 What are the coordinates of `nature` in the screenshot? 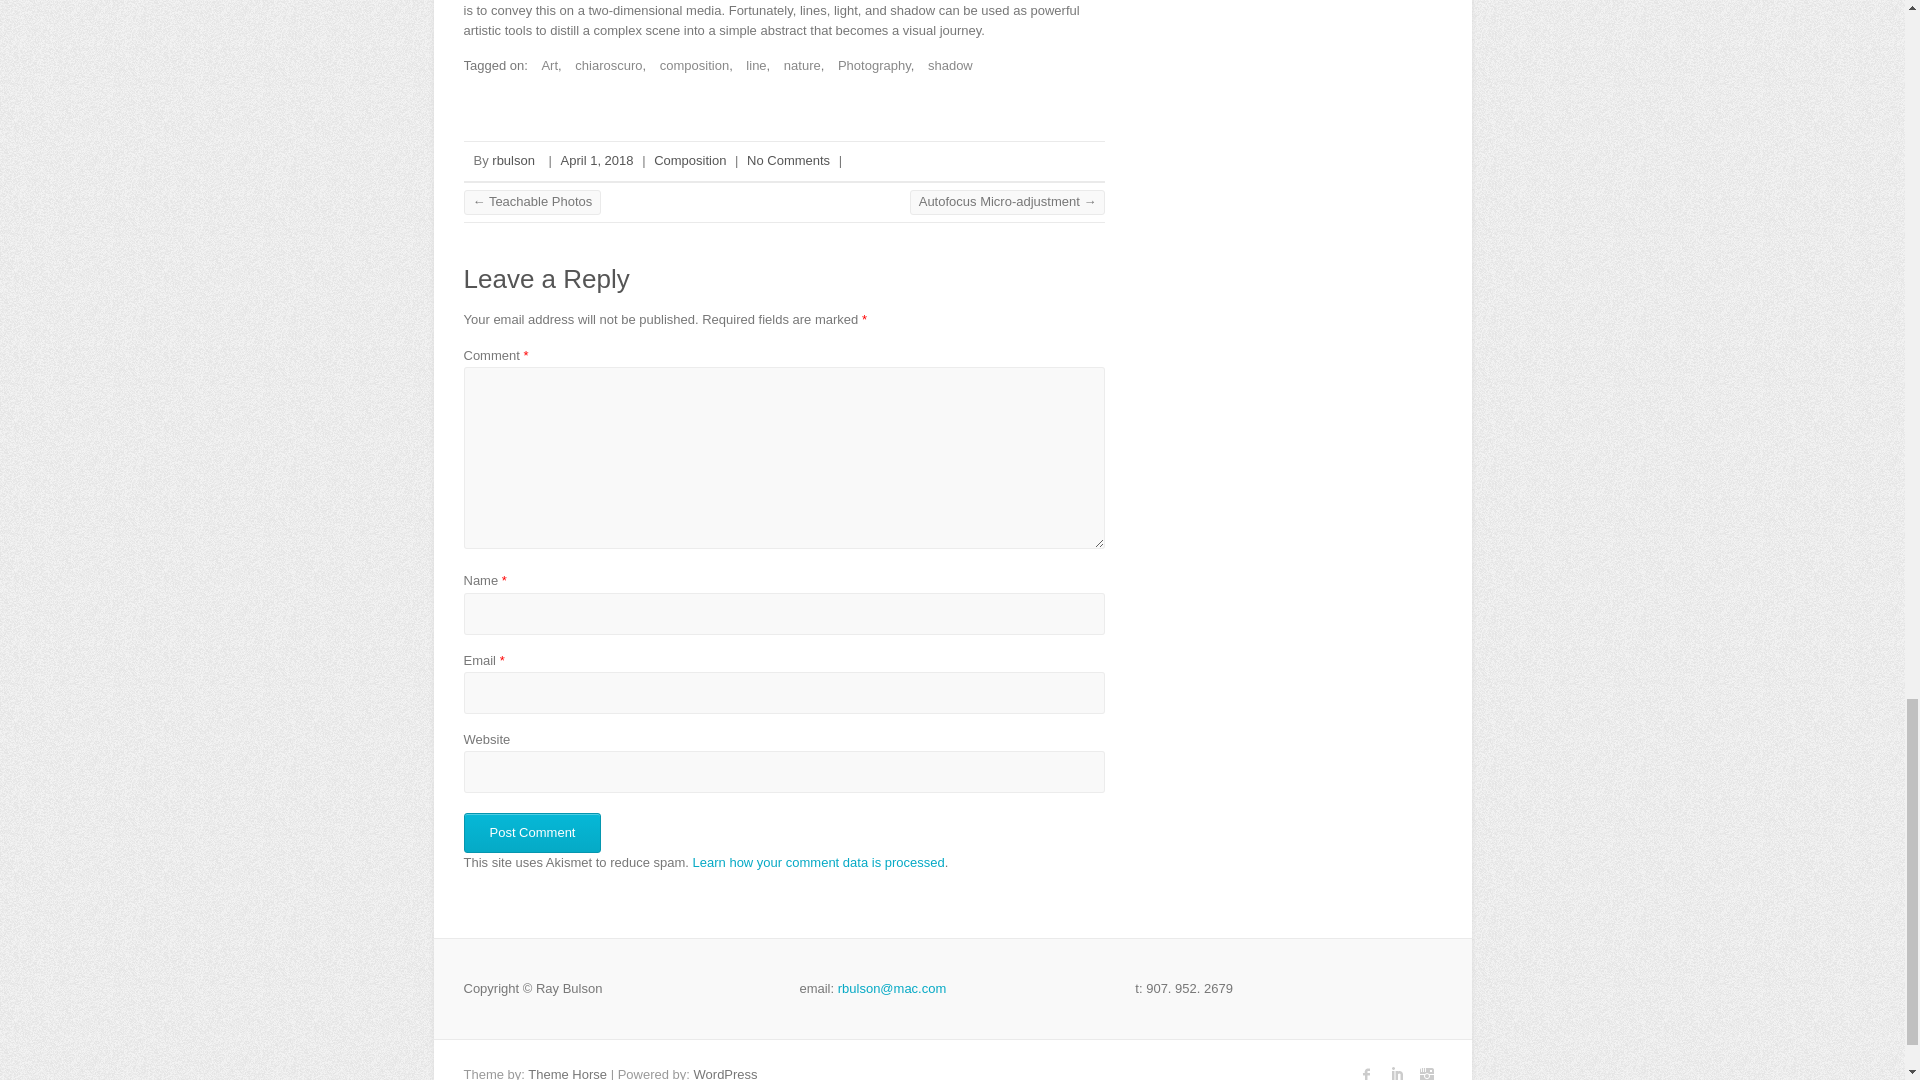 It's located at (797, 66).